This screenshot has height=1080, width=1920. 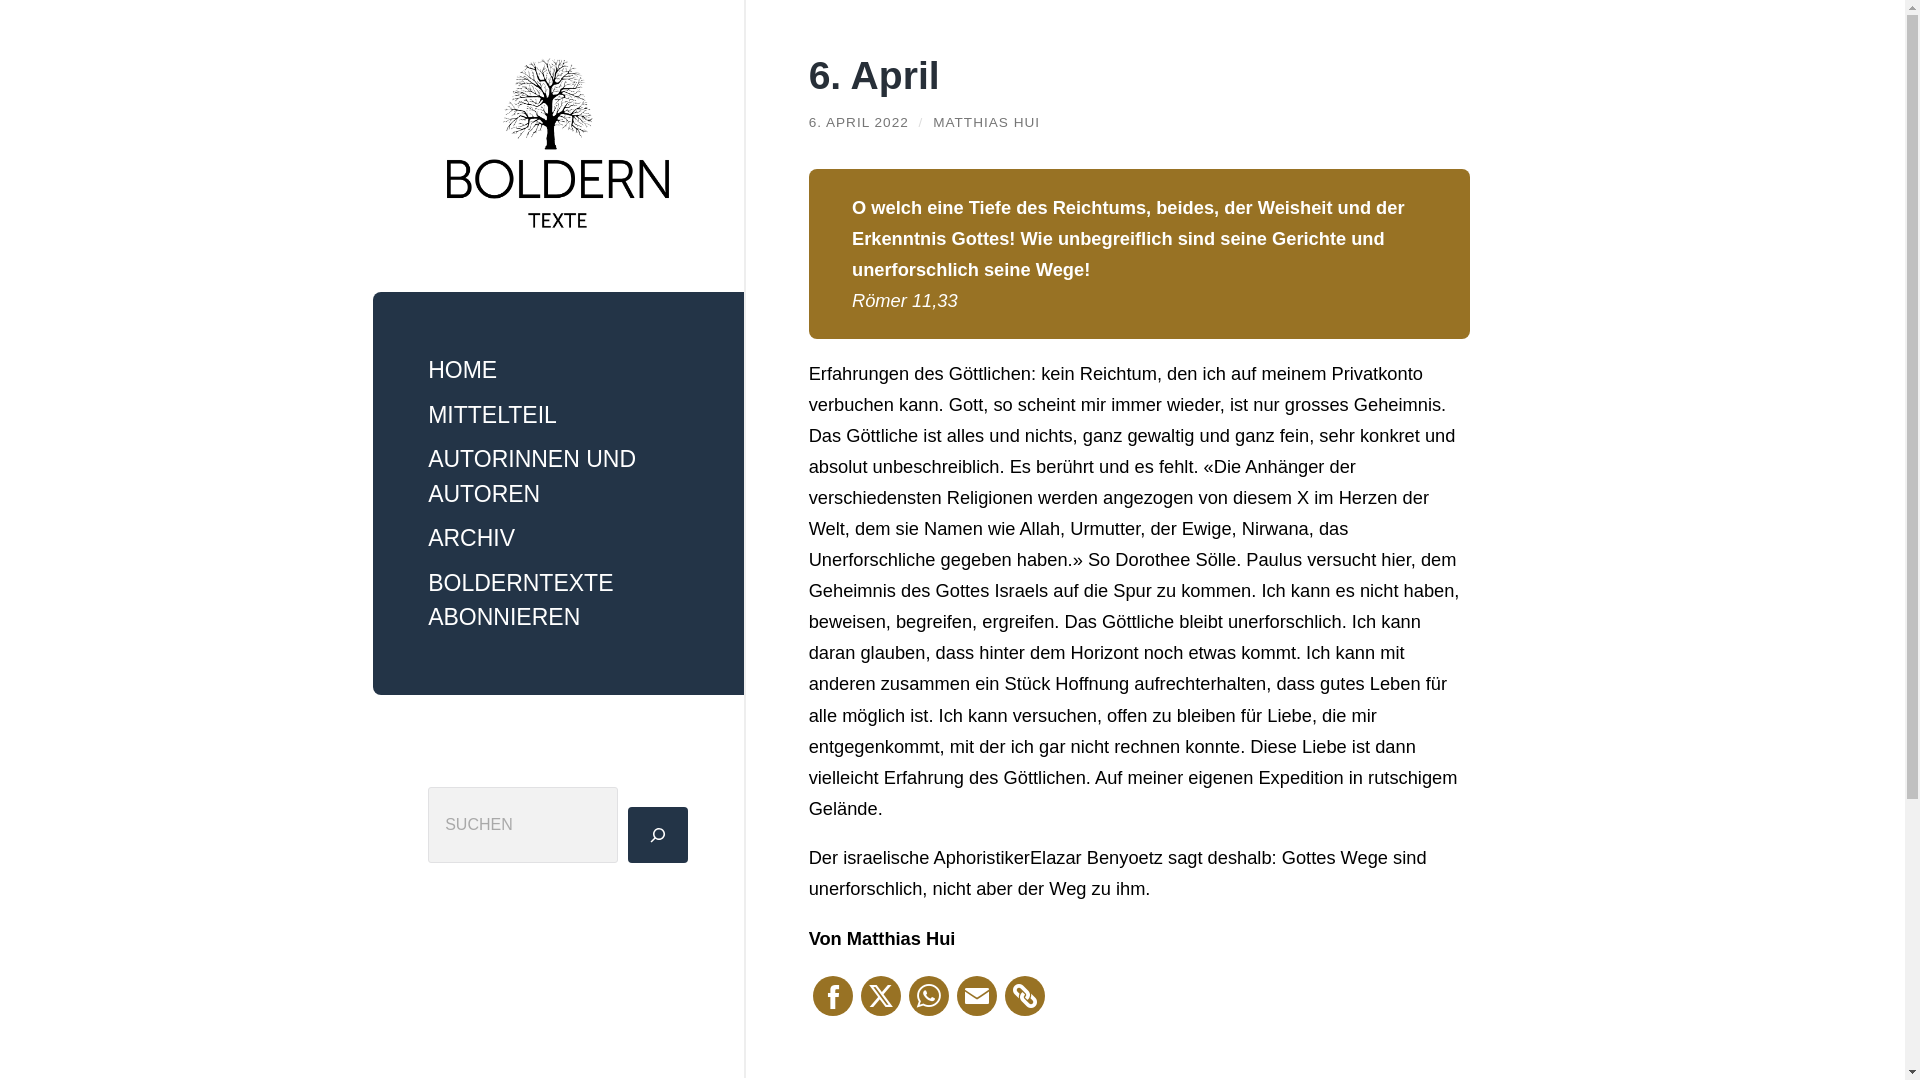 What do you see at coordinates (929, 996) in the screenshot?
I see `WhatsApp` at bounding box center [929, 996].